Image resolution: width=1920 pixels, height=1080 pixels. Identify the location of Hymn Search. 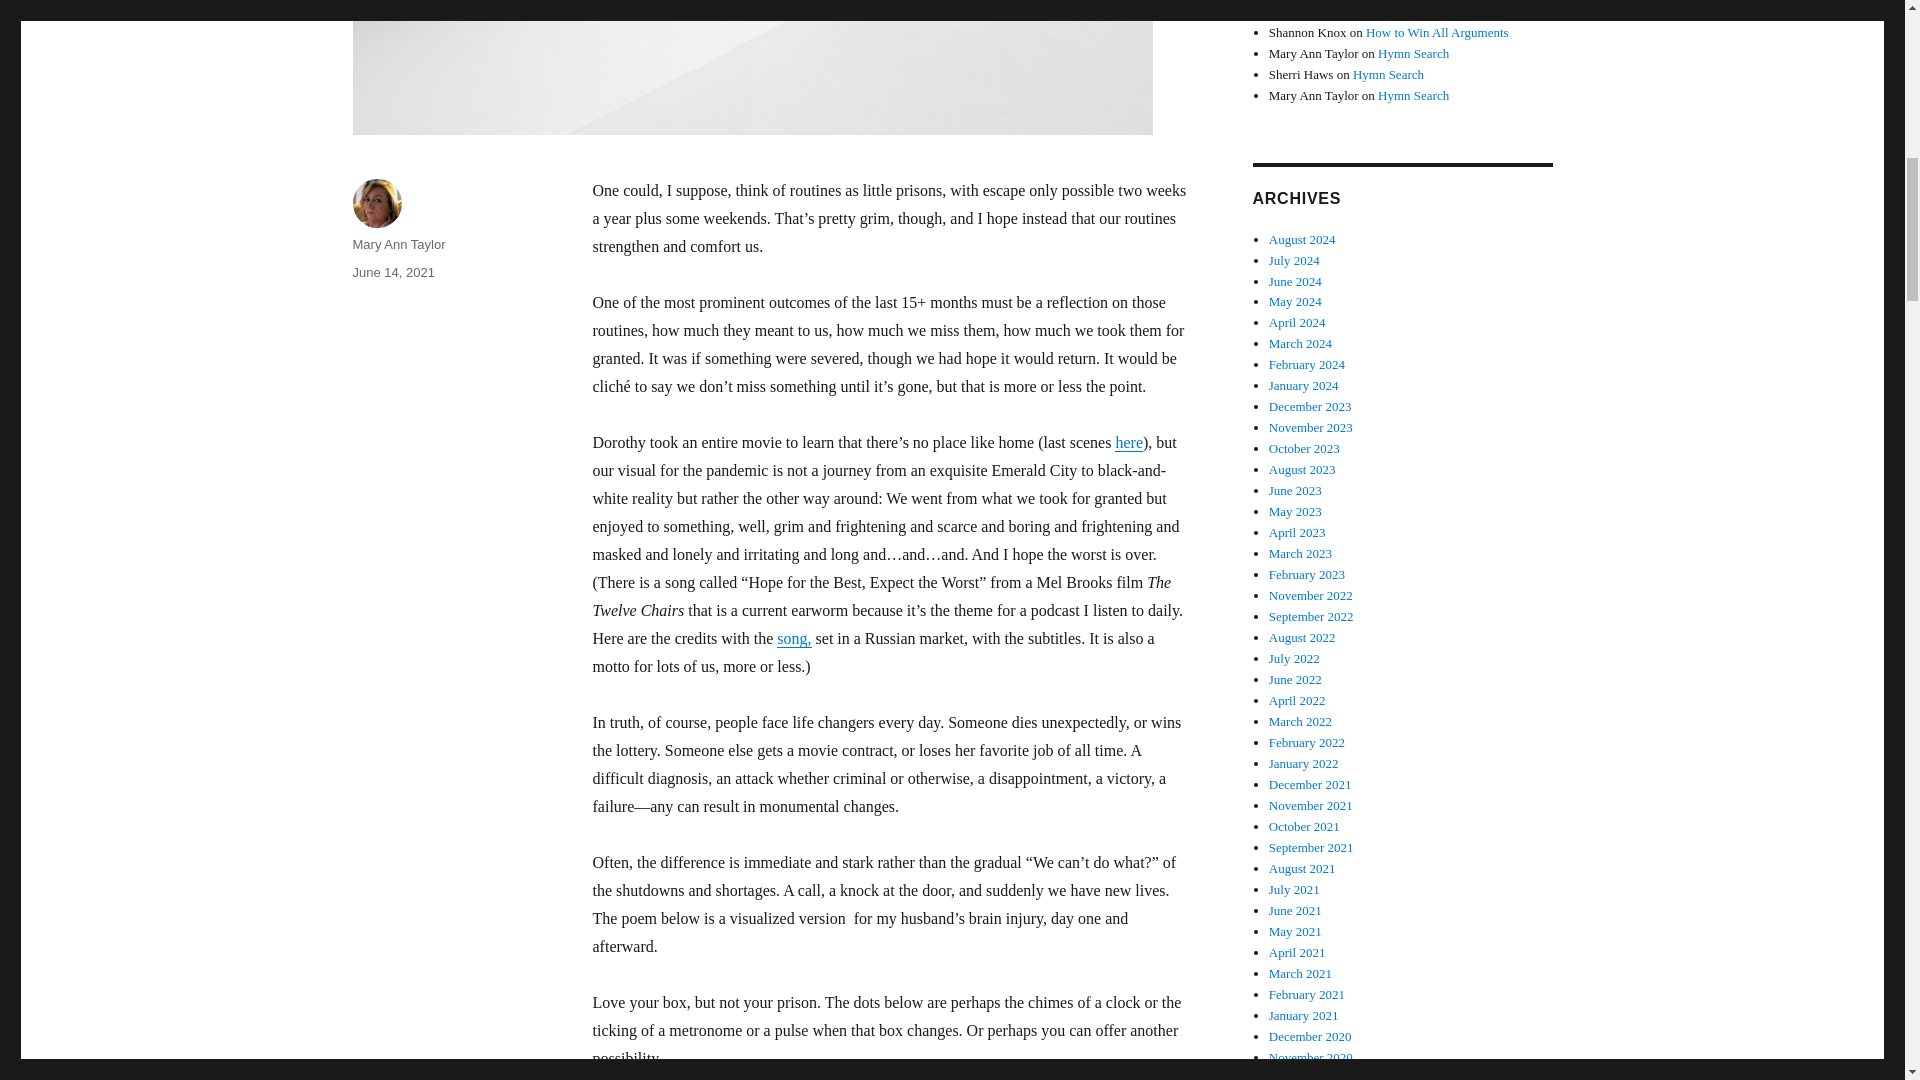
(1388, 74).